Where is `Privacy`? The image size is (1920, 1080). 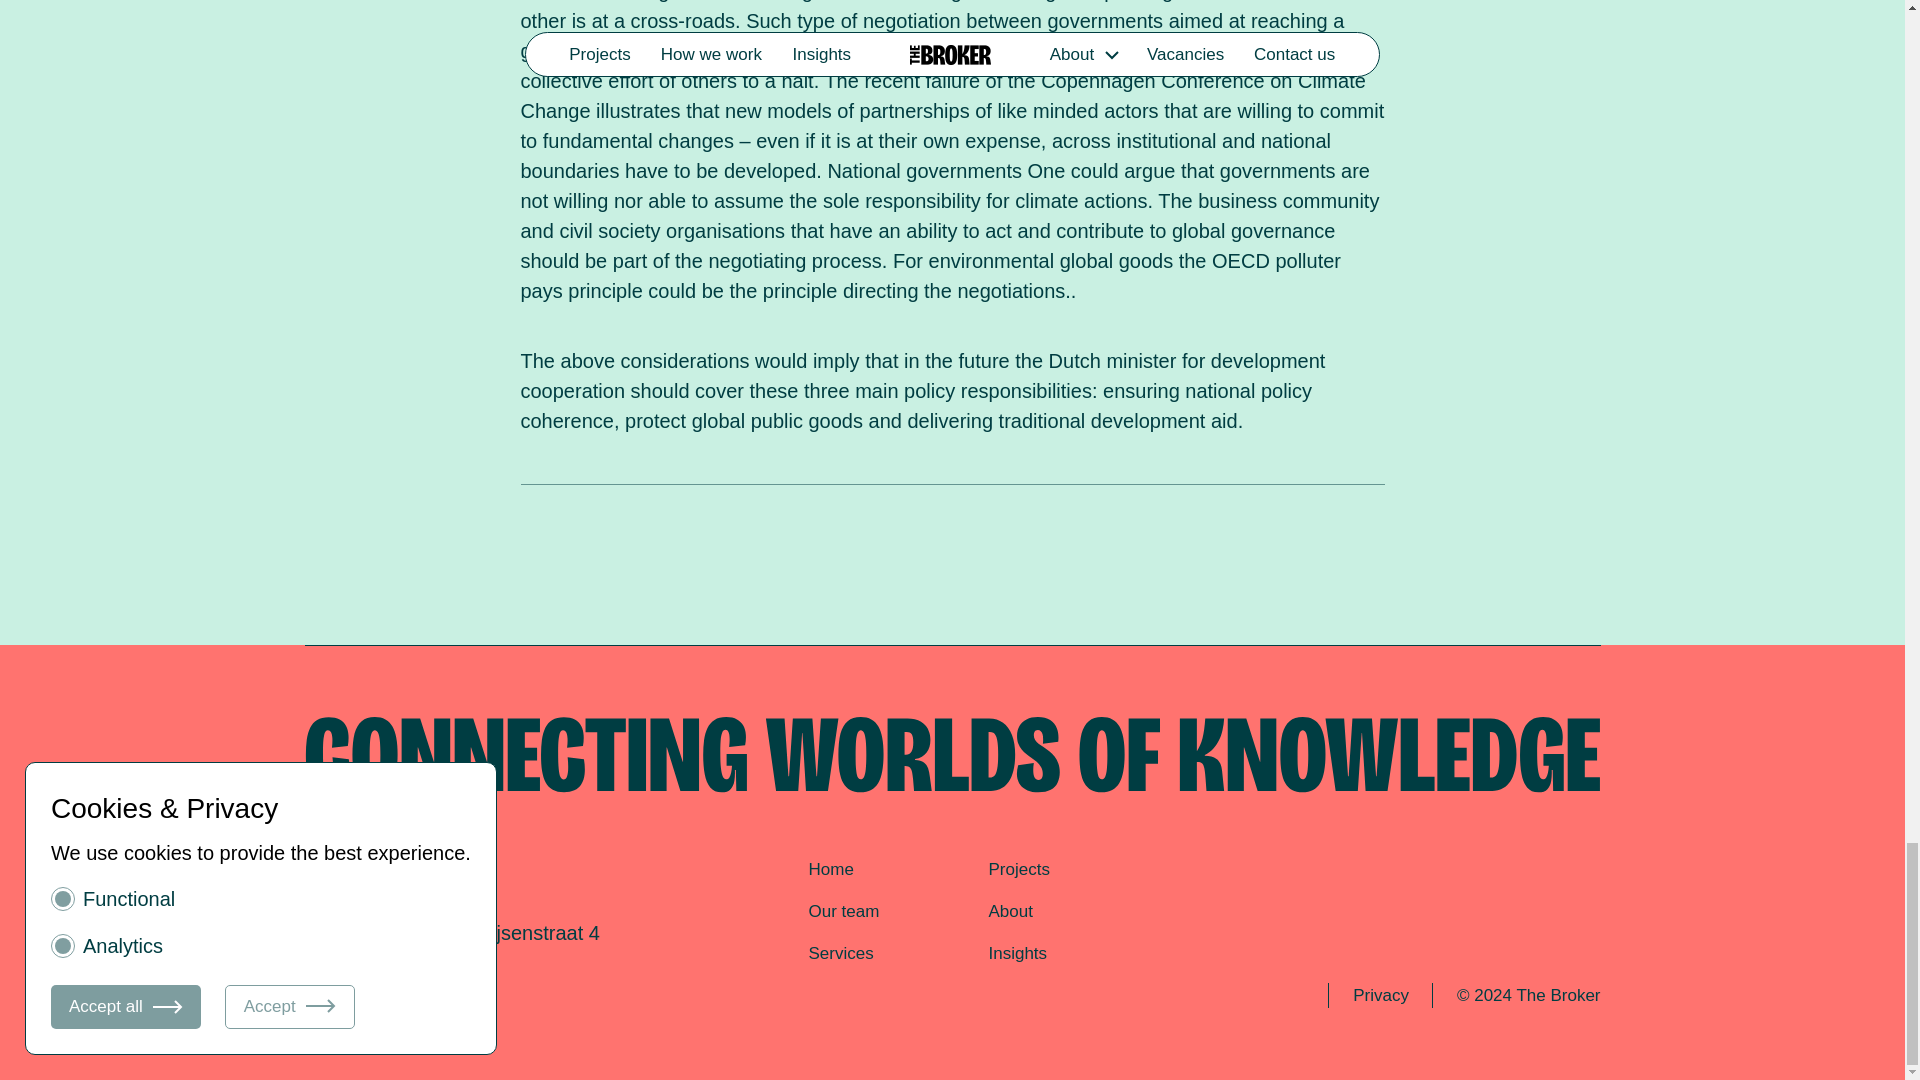 Privacy is located at coordinates (1380, 995).